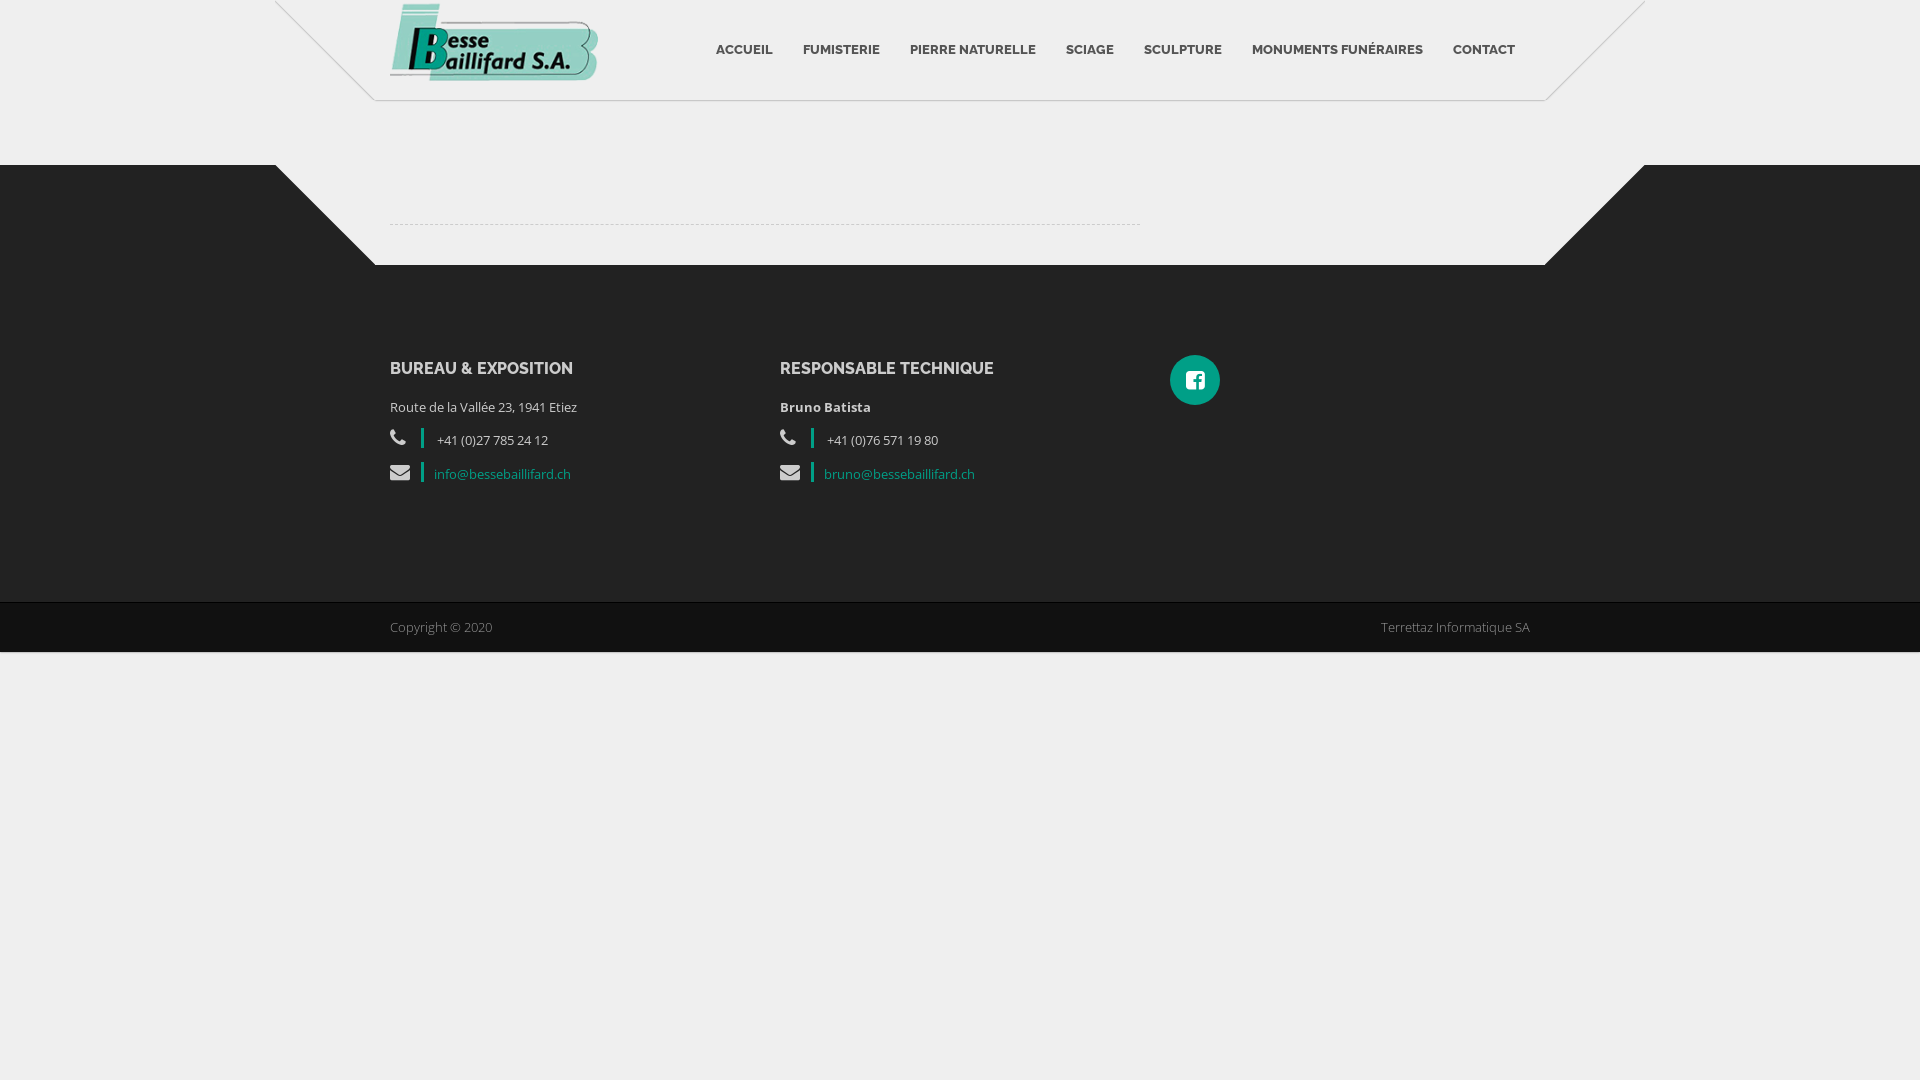 The height and width of the screenshot is (1080, 1920). What do you see at coordinates (1484, 50) in the screenshot?
I see `CONTACT` at bounding box center [1484, 50].